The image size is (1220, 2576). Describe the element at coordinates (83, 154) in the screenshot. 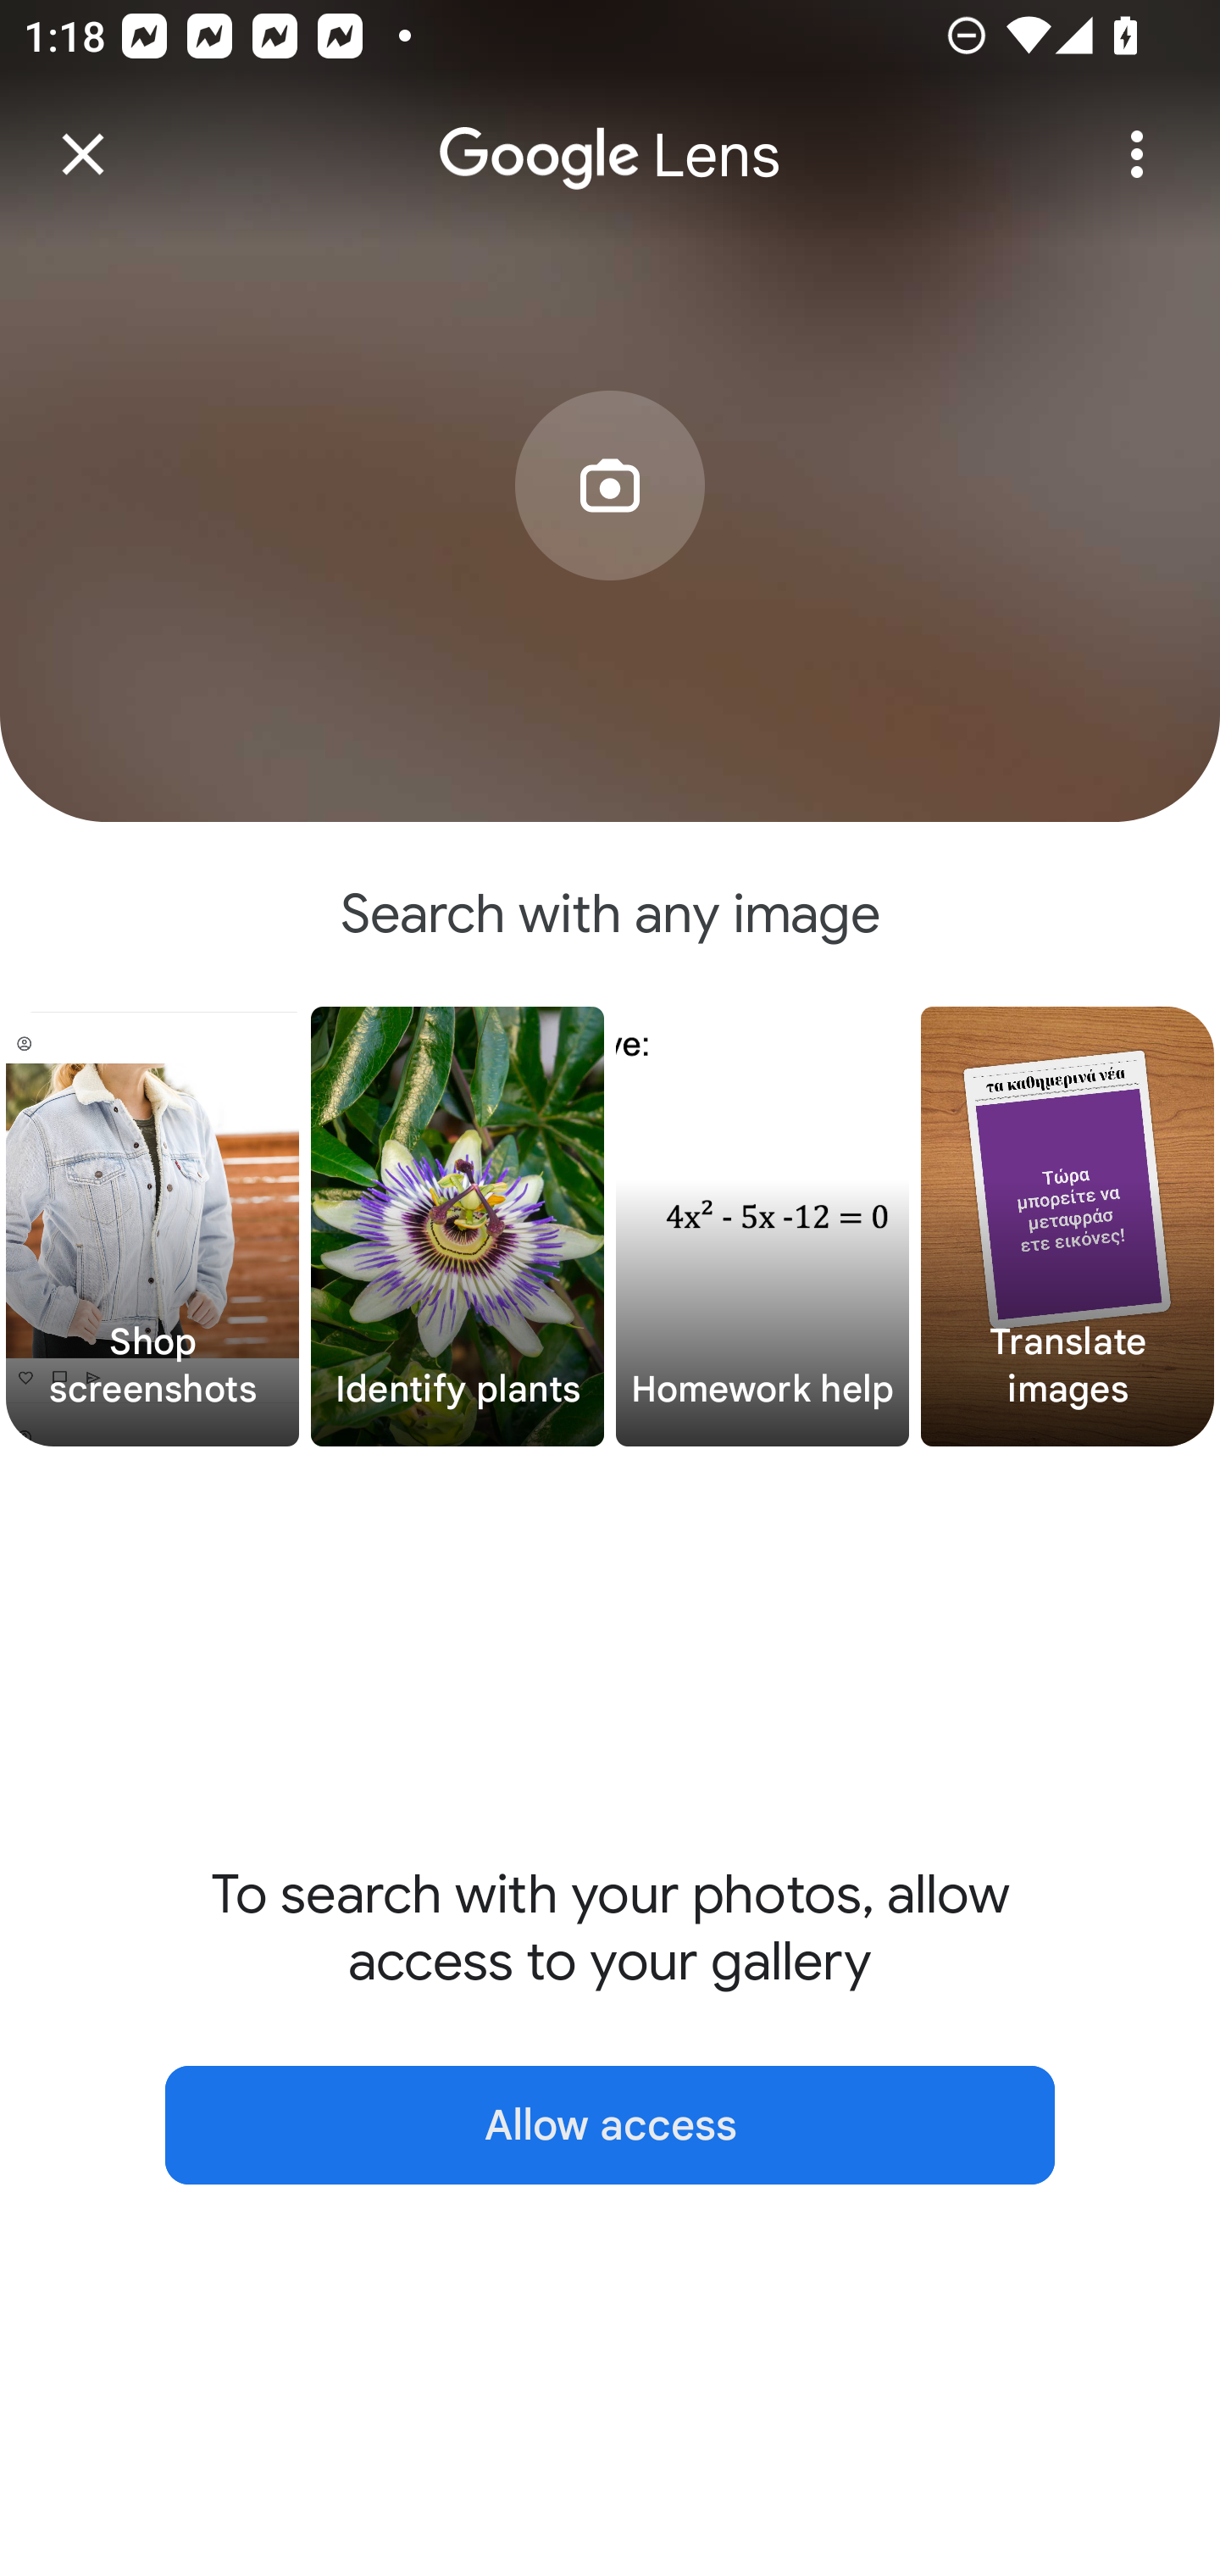

I see `Close` at that location.